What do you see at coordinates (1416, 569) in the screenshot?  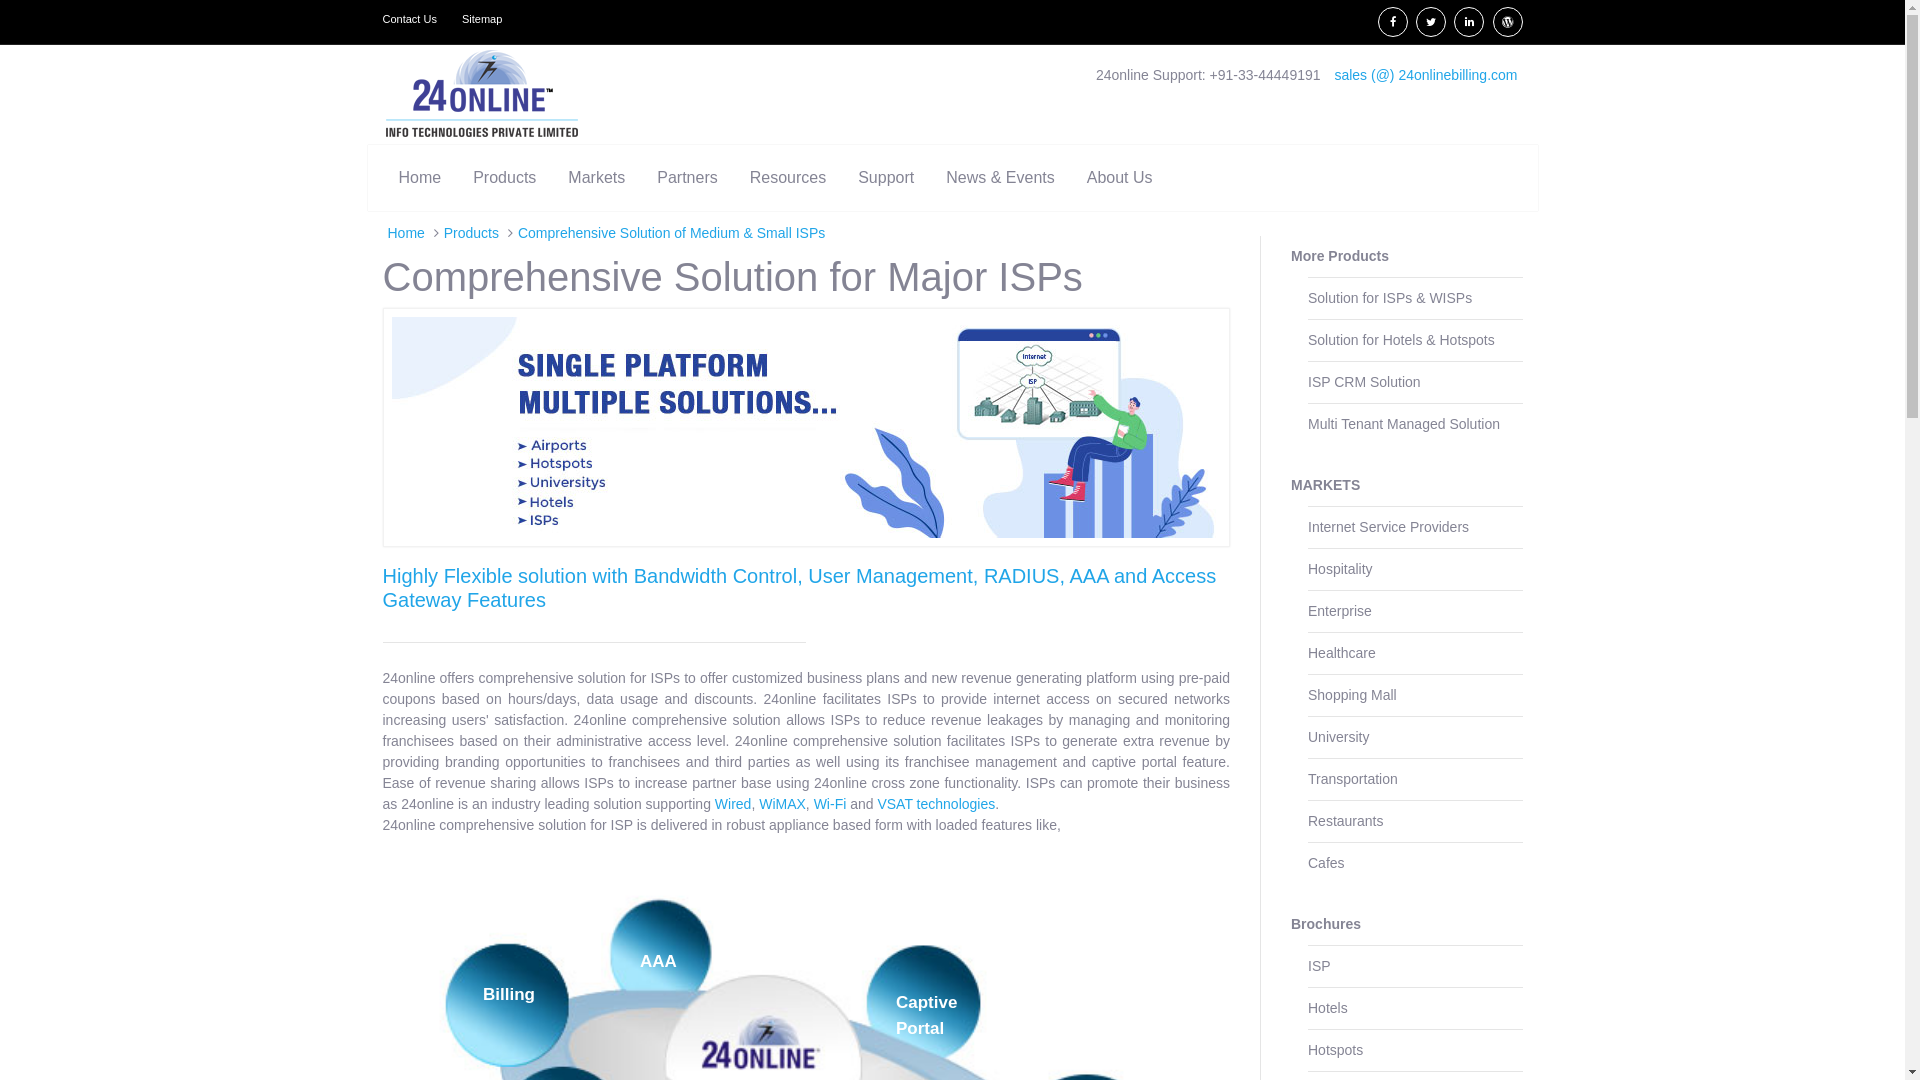 I see `Hospitality` at bounding box center [1416, 569].